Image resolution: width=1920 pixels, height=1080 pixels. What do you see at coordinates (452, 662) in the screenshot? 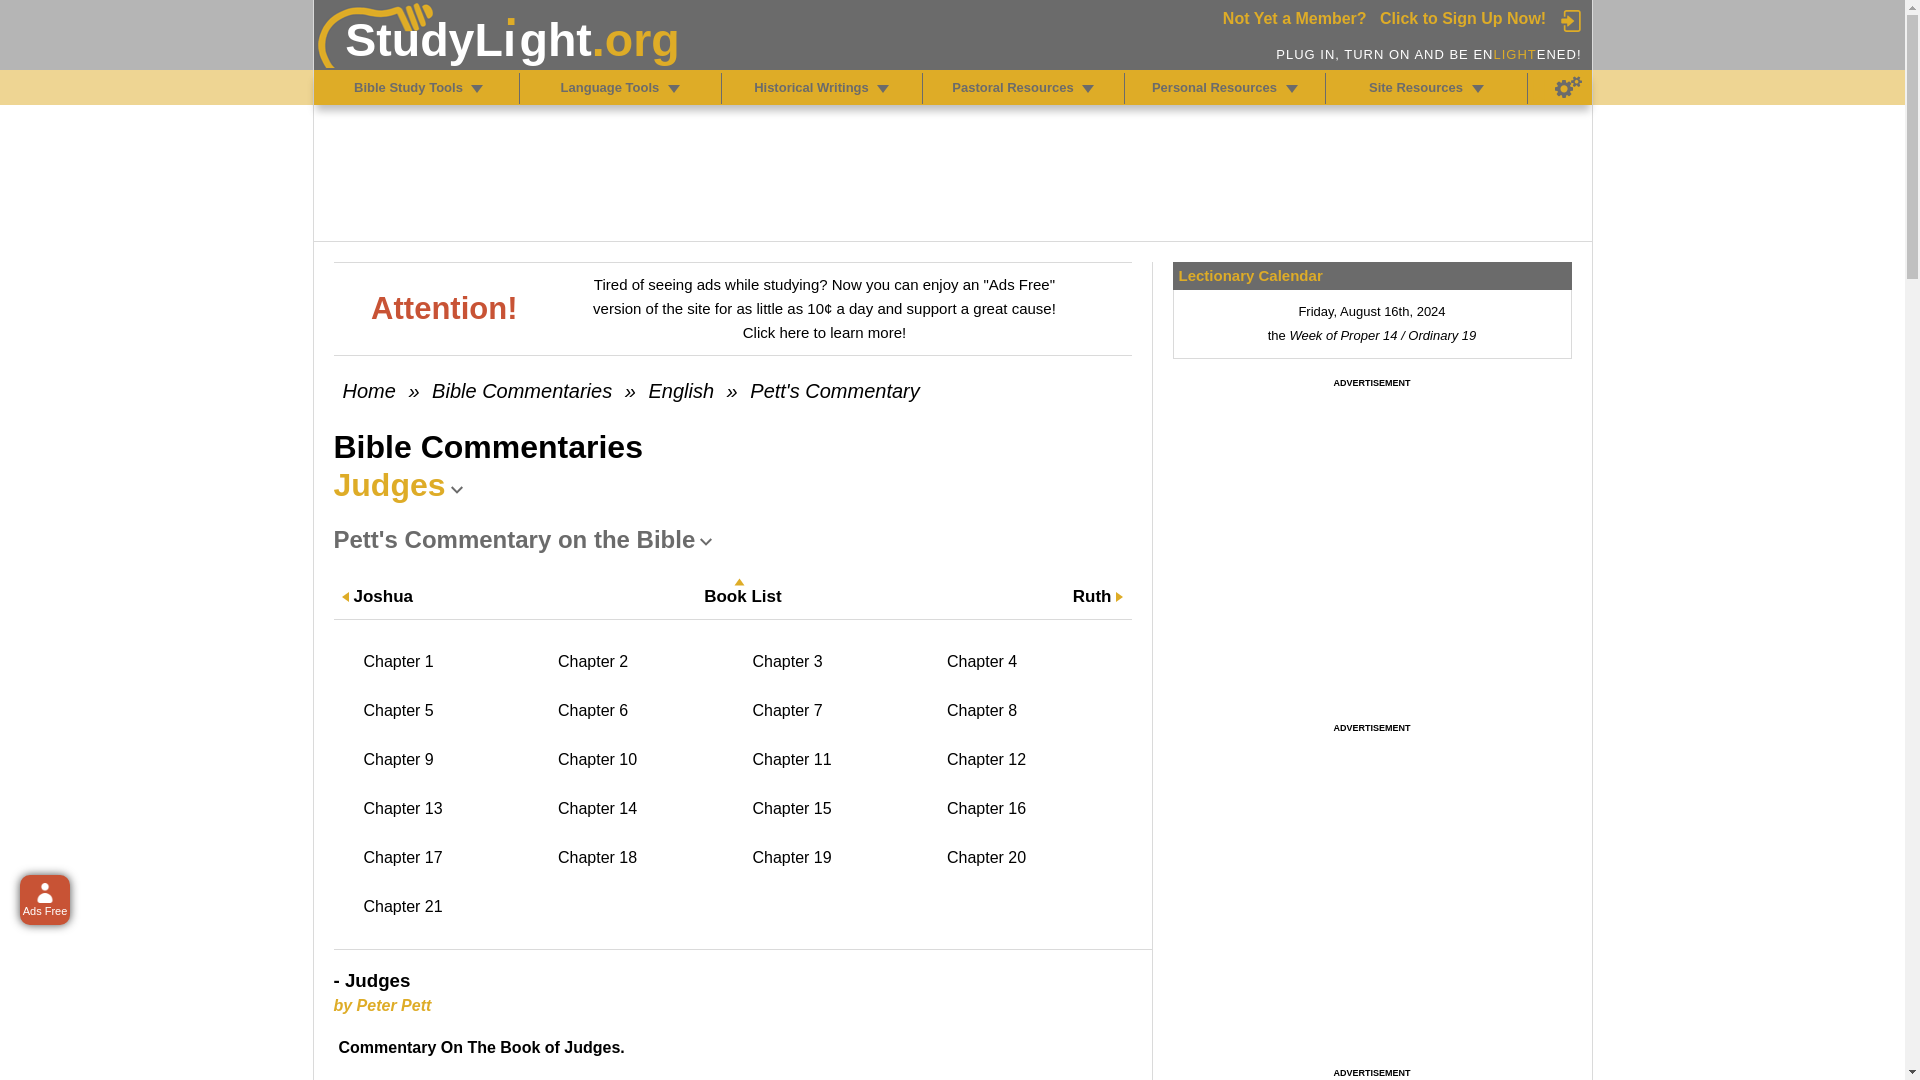
I see `Chapter 1` at bounding box center [452, 662].